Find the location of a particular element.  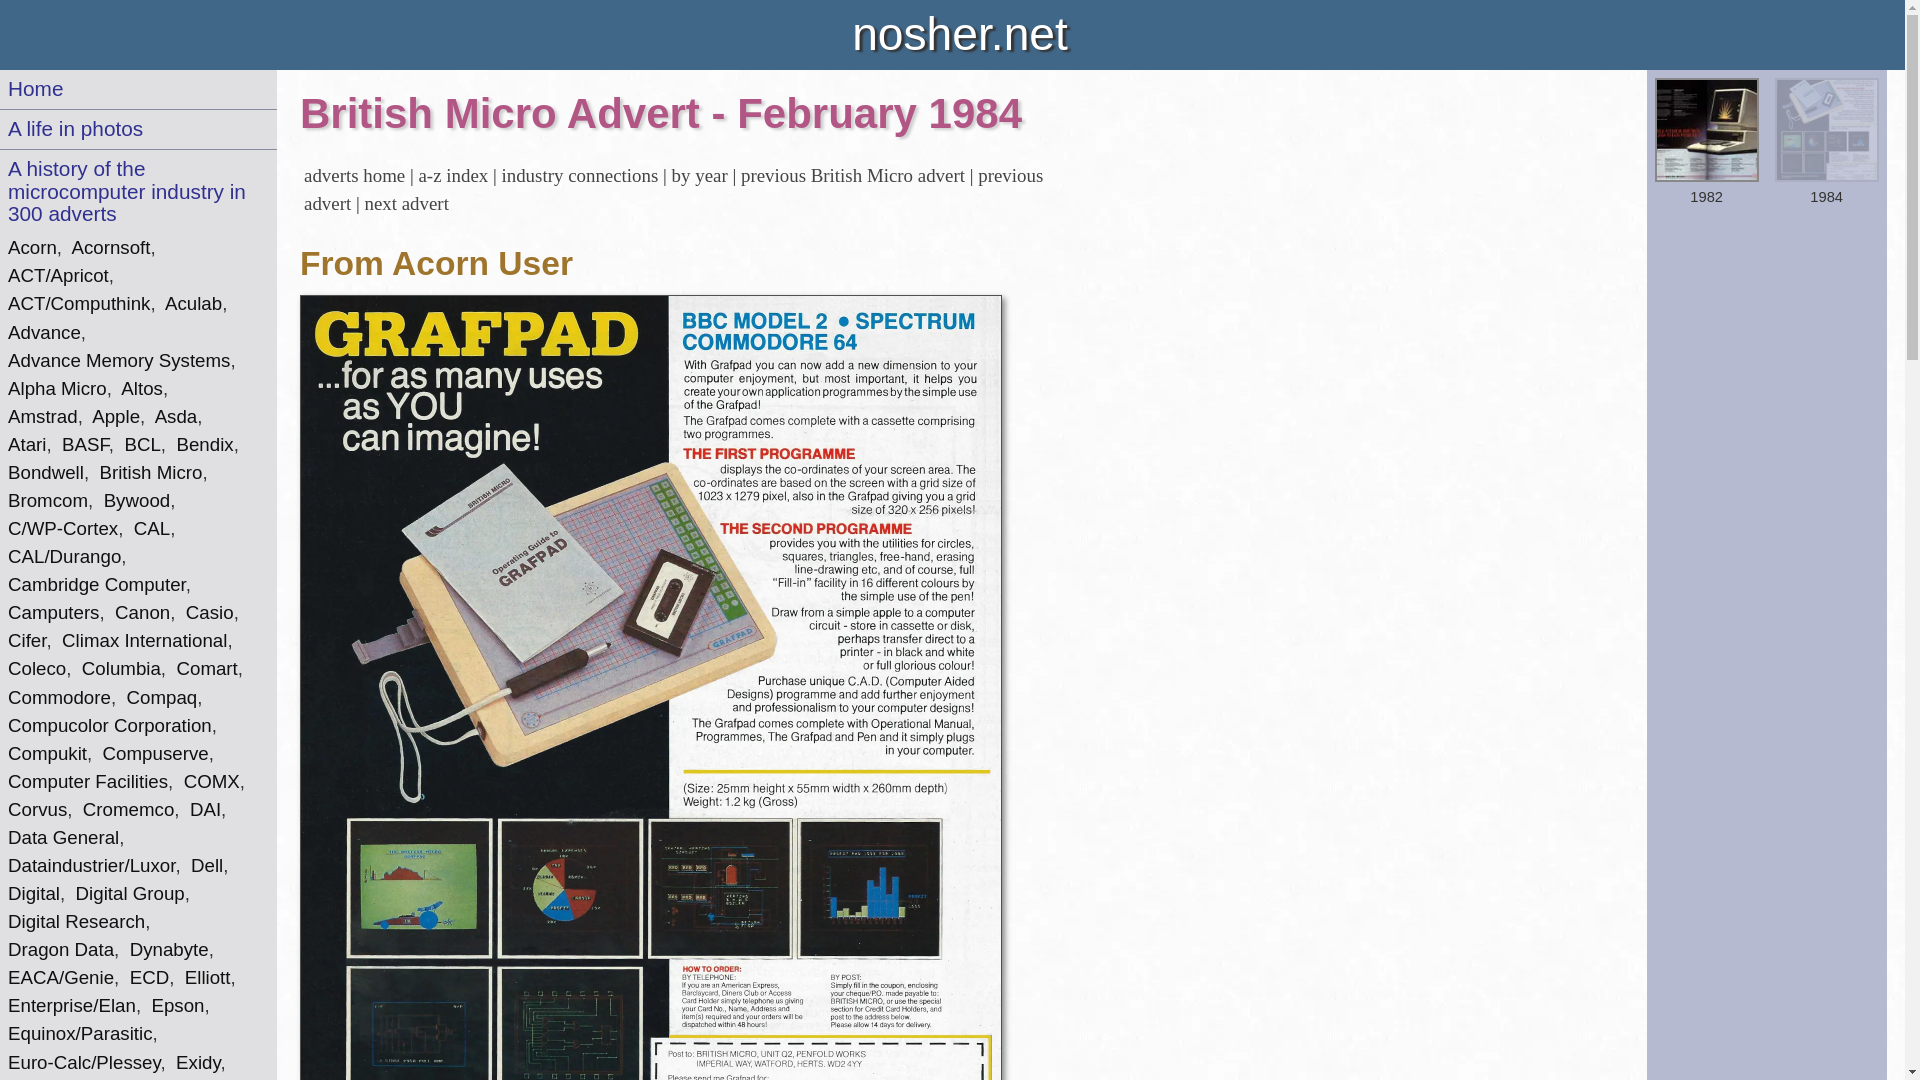

by year is located at coordinates (700, 175).